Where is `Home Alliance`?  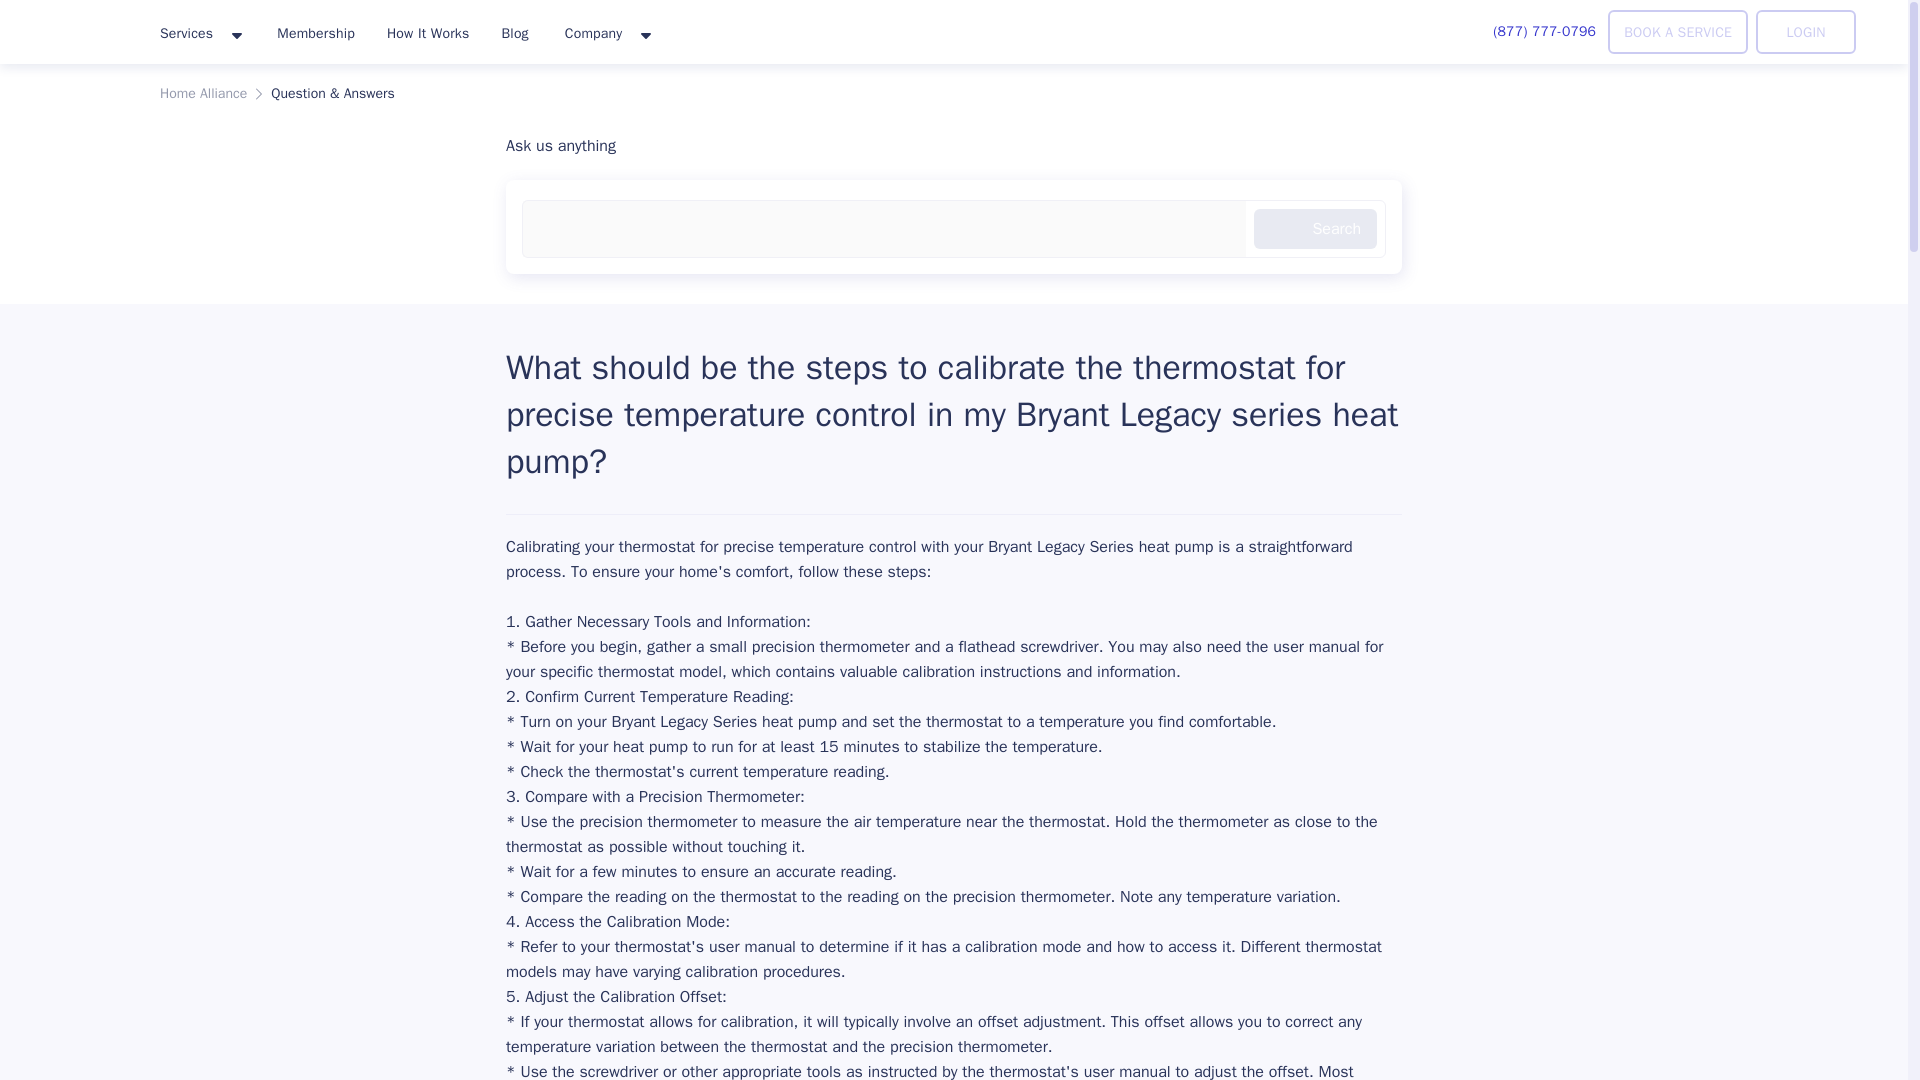
Home Alliance is located at coordinates (203, 94).